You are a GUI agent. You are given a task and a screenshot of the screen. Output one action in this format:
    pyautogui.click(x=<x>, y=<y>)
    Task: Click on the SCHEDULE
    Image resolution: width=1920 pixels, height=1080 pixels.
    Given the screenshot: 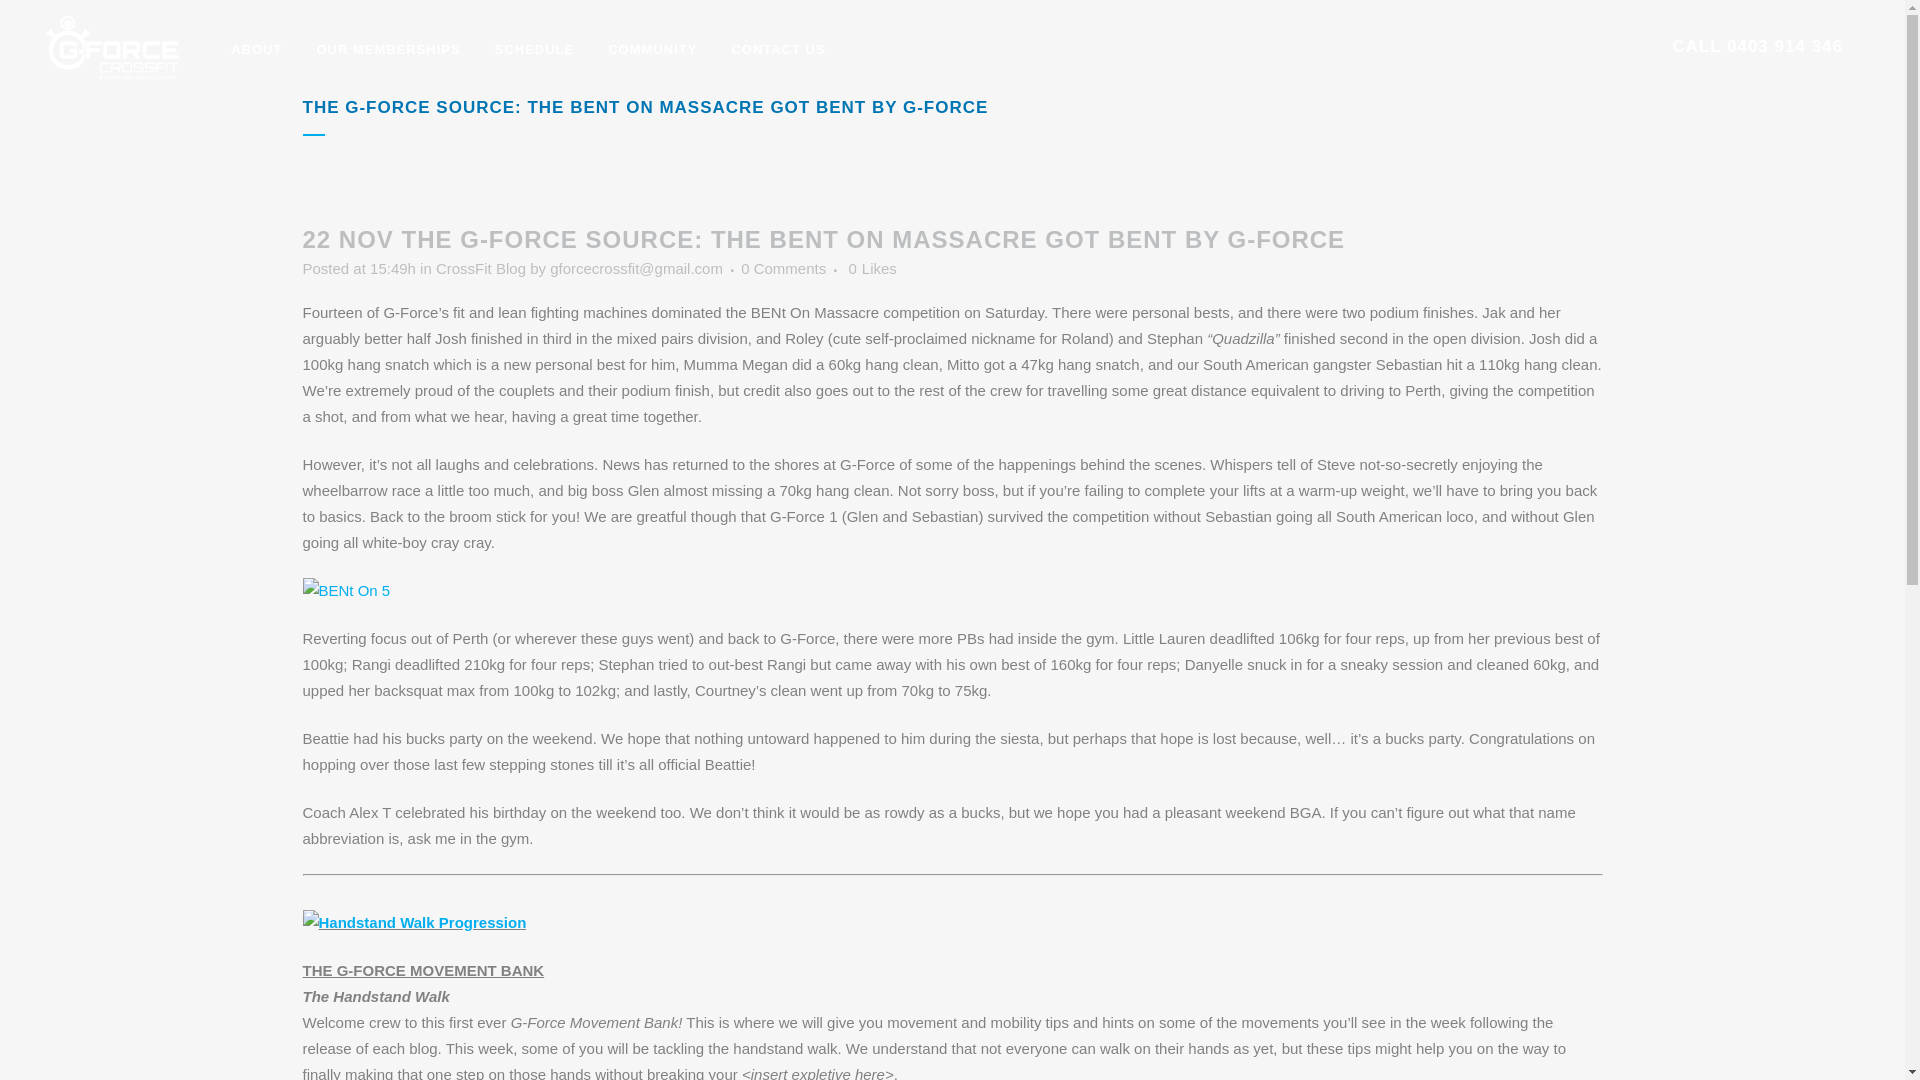 What is the action you would take?
    pyautogui.click(x=535, y=50)
    